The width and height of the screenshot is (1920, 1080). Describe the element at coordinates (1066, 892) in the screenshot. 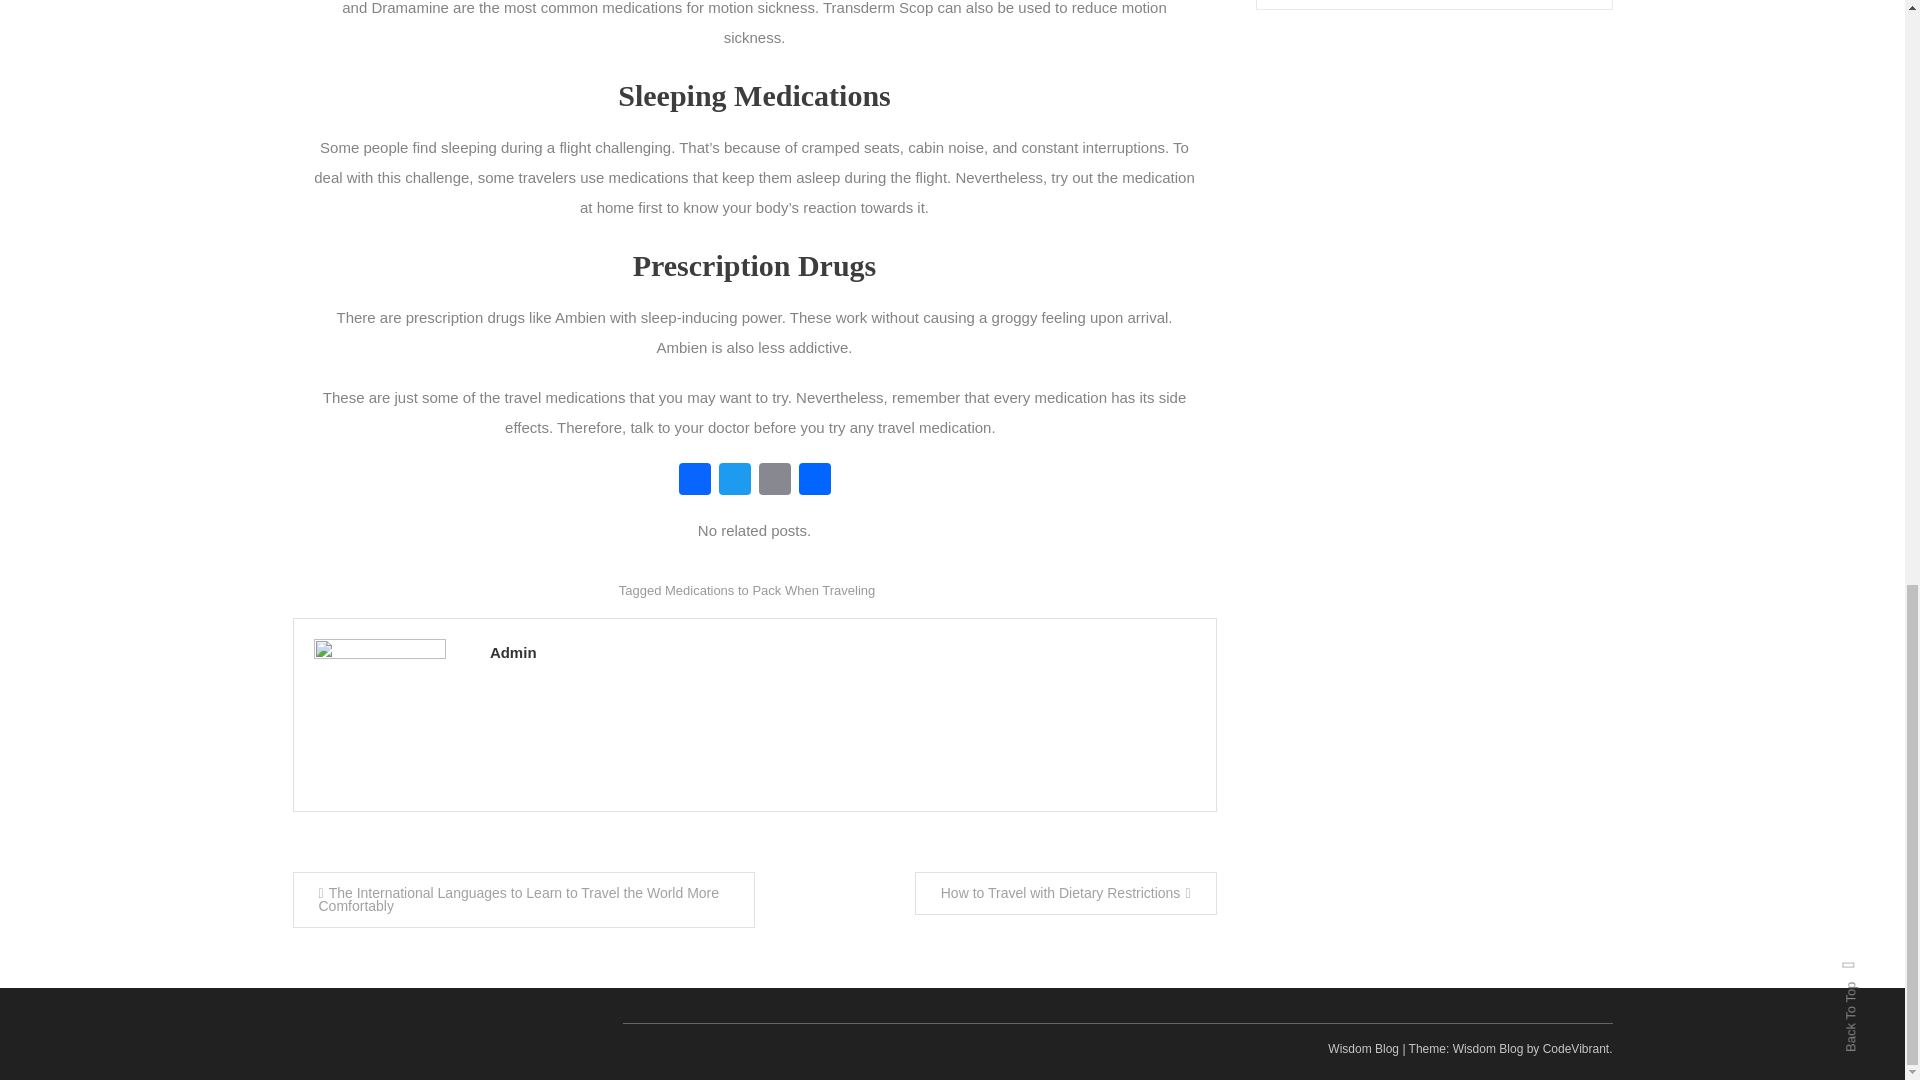

I see `How to Travel with Dietary Restrictions` at that location.